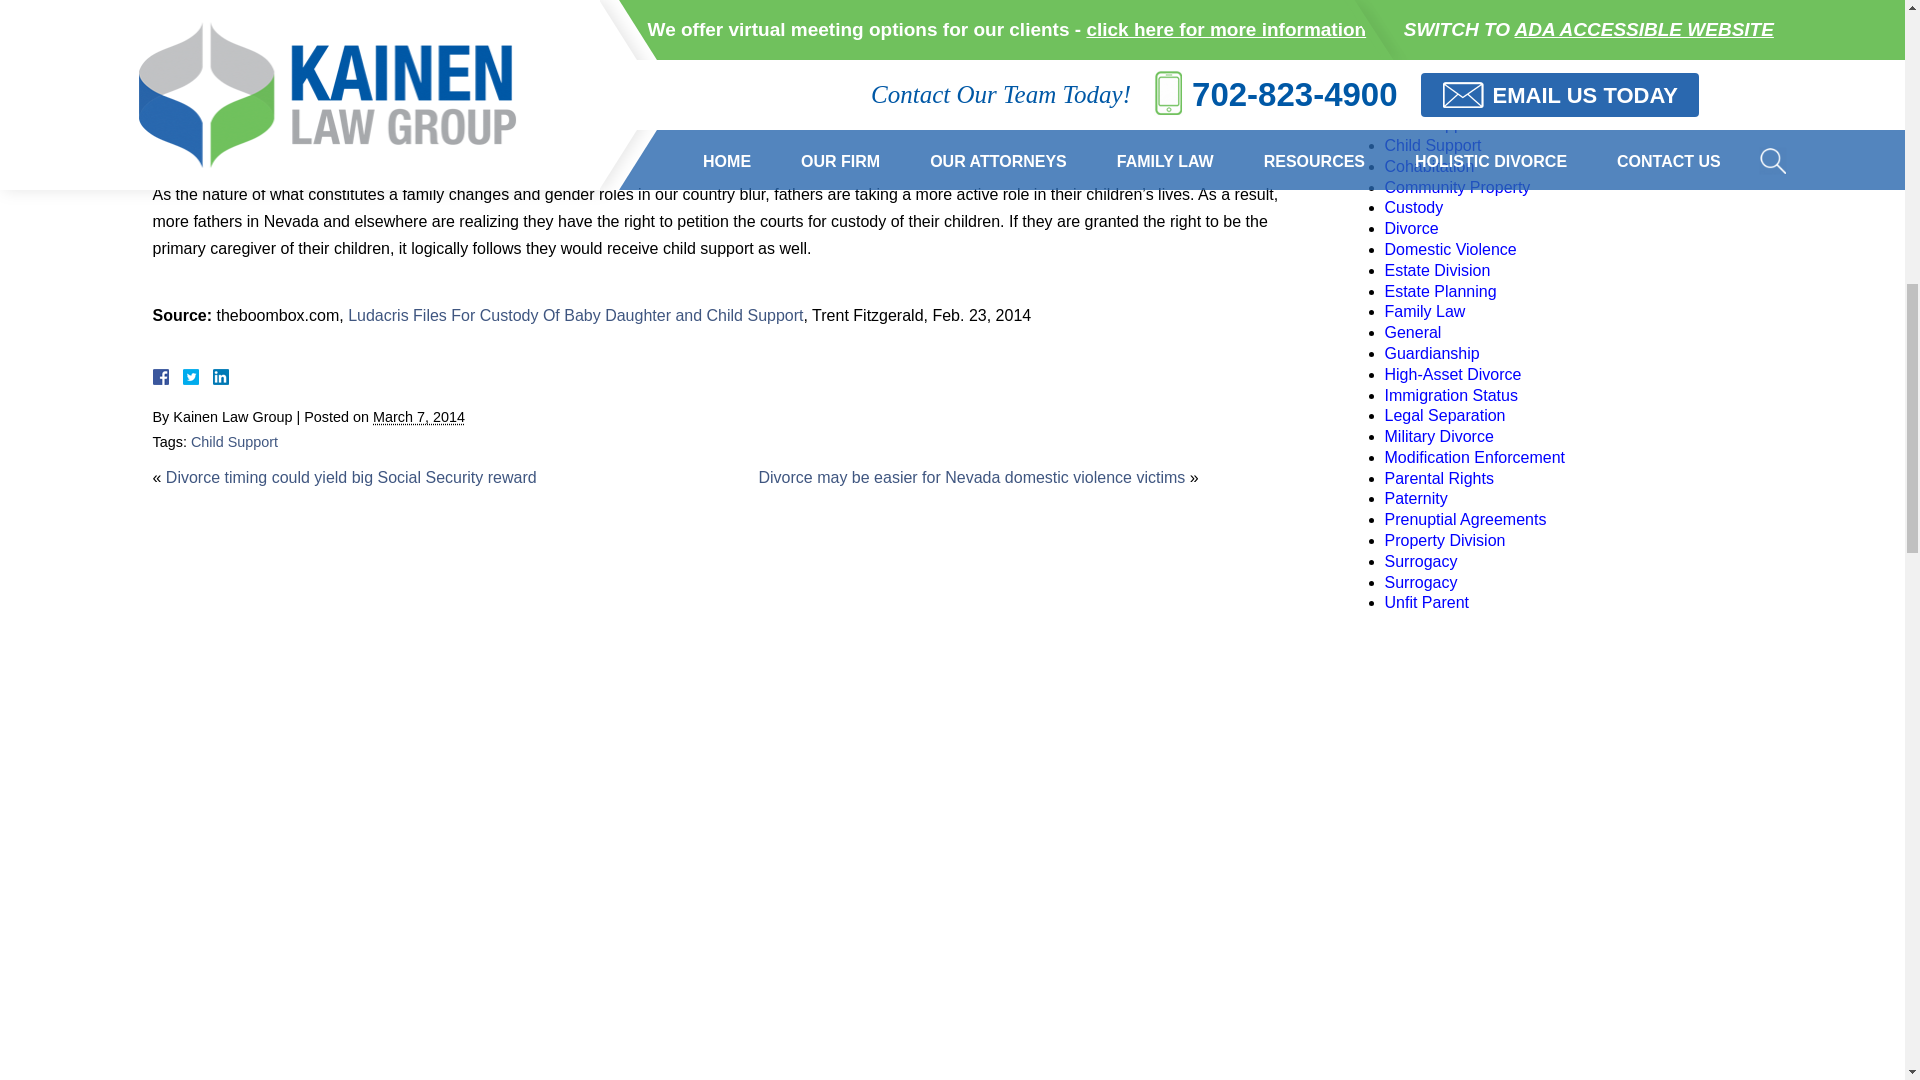 The height and width of the screenshot is (1080, 1920). What do you see at coordinates (212, 376) in the screenshot?
I see `LinkedIn` at bounding box center [212, 376].